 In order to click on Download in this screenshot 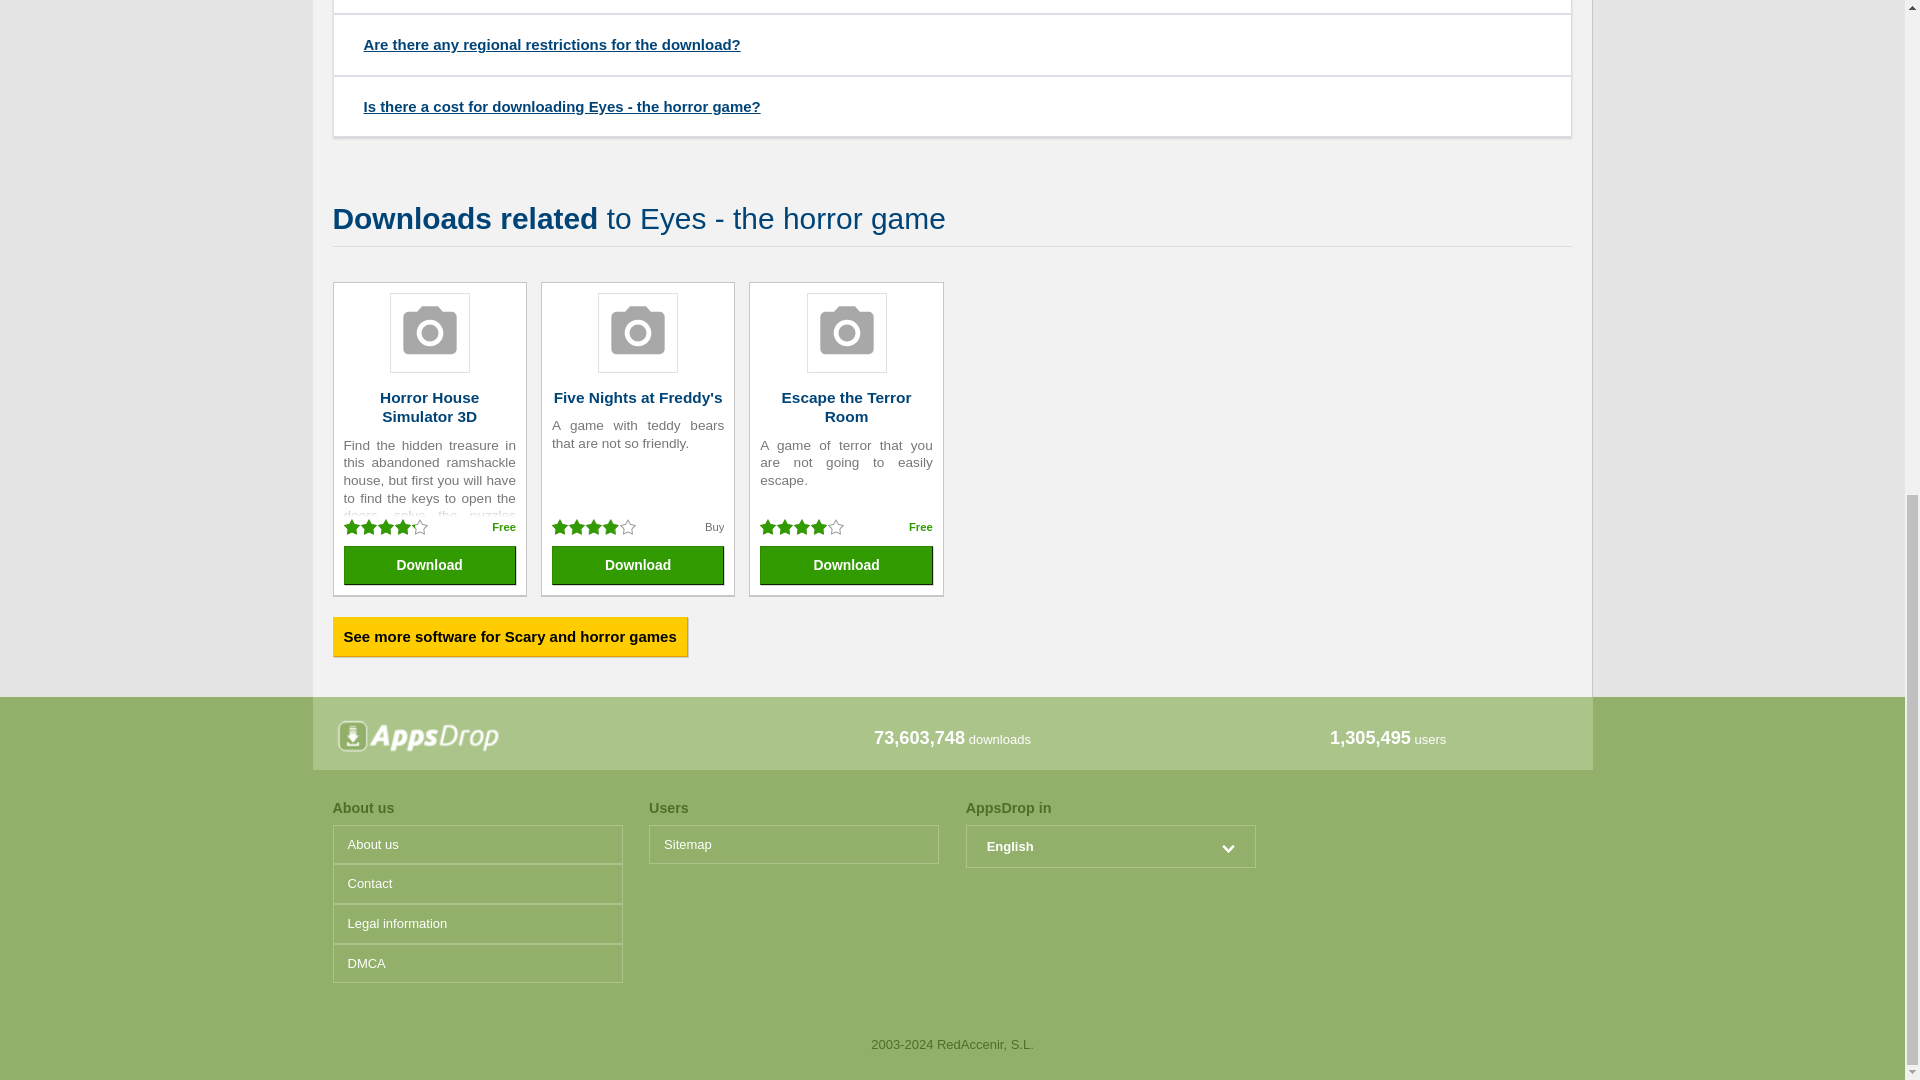, I will do `click(430, 566)`.